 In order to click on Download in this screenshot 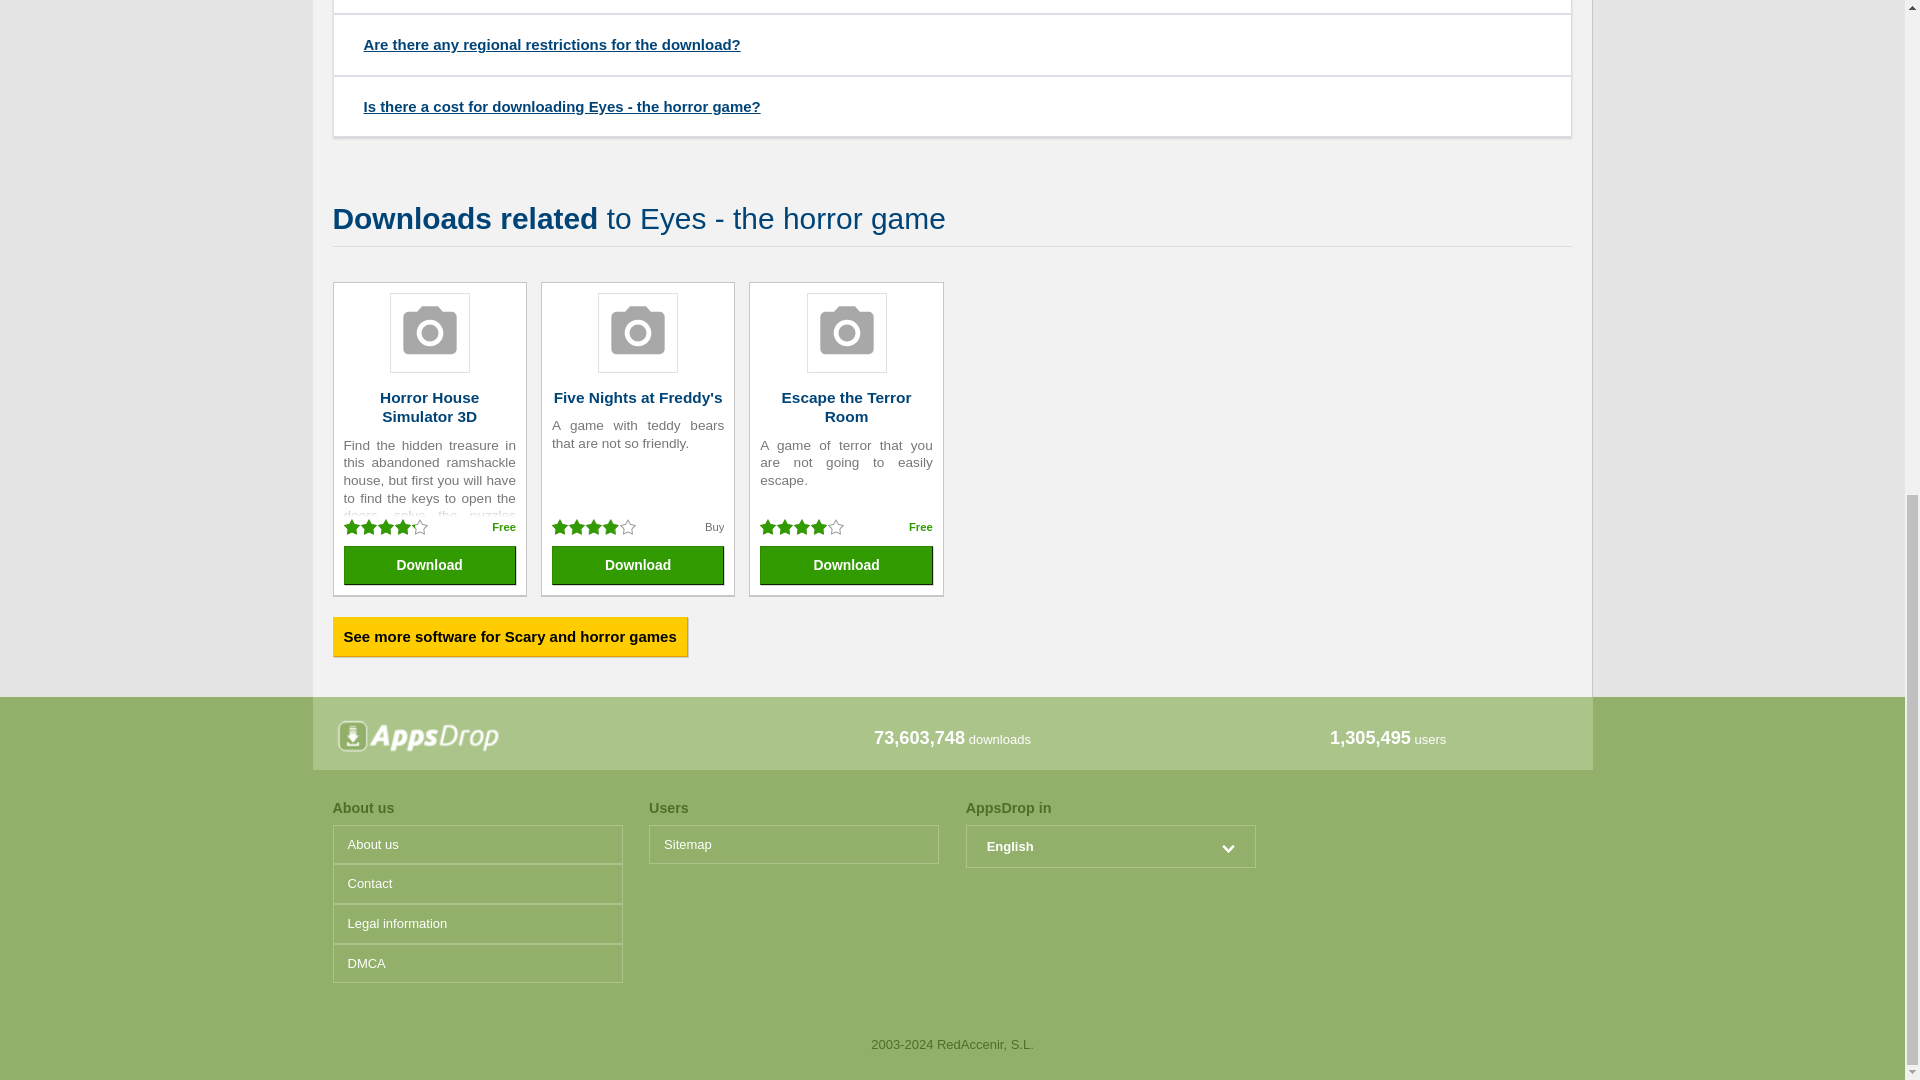, I will do `click(430, 566)`.